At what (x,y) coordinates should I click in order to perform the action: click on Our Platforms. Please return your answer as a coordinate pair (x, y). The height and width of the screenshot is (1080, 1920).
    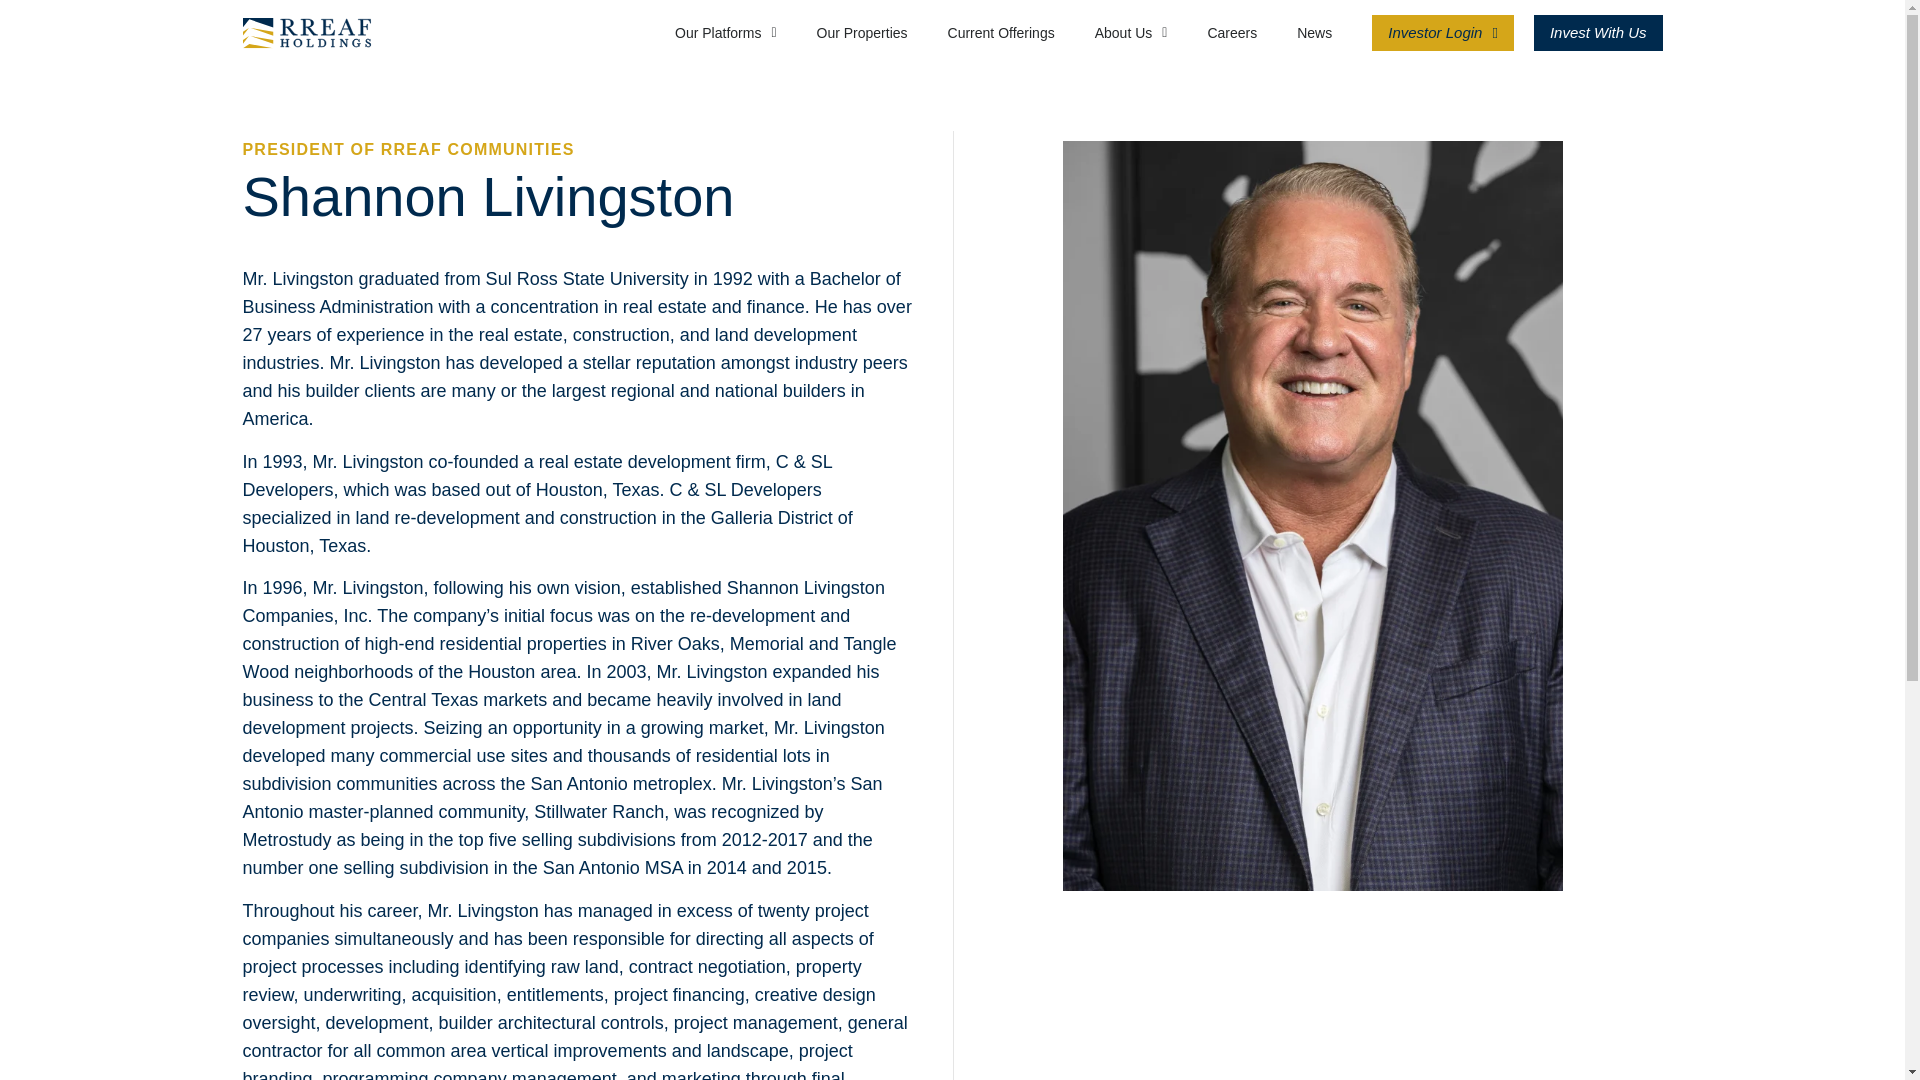
    Looking at the image, I should click on (725, 32).